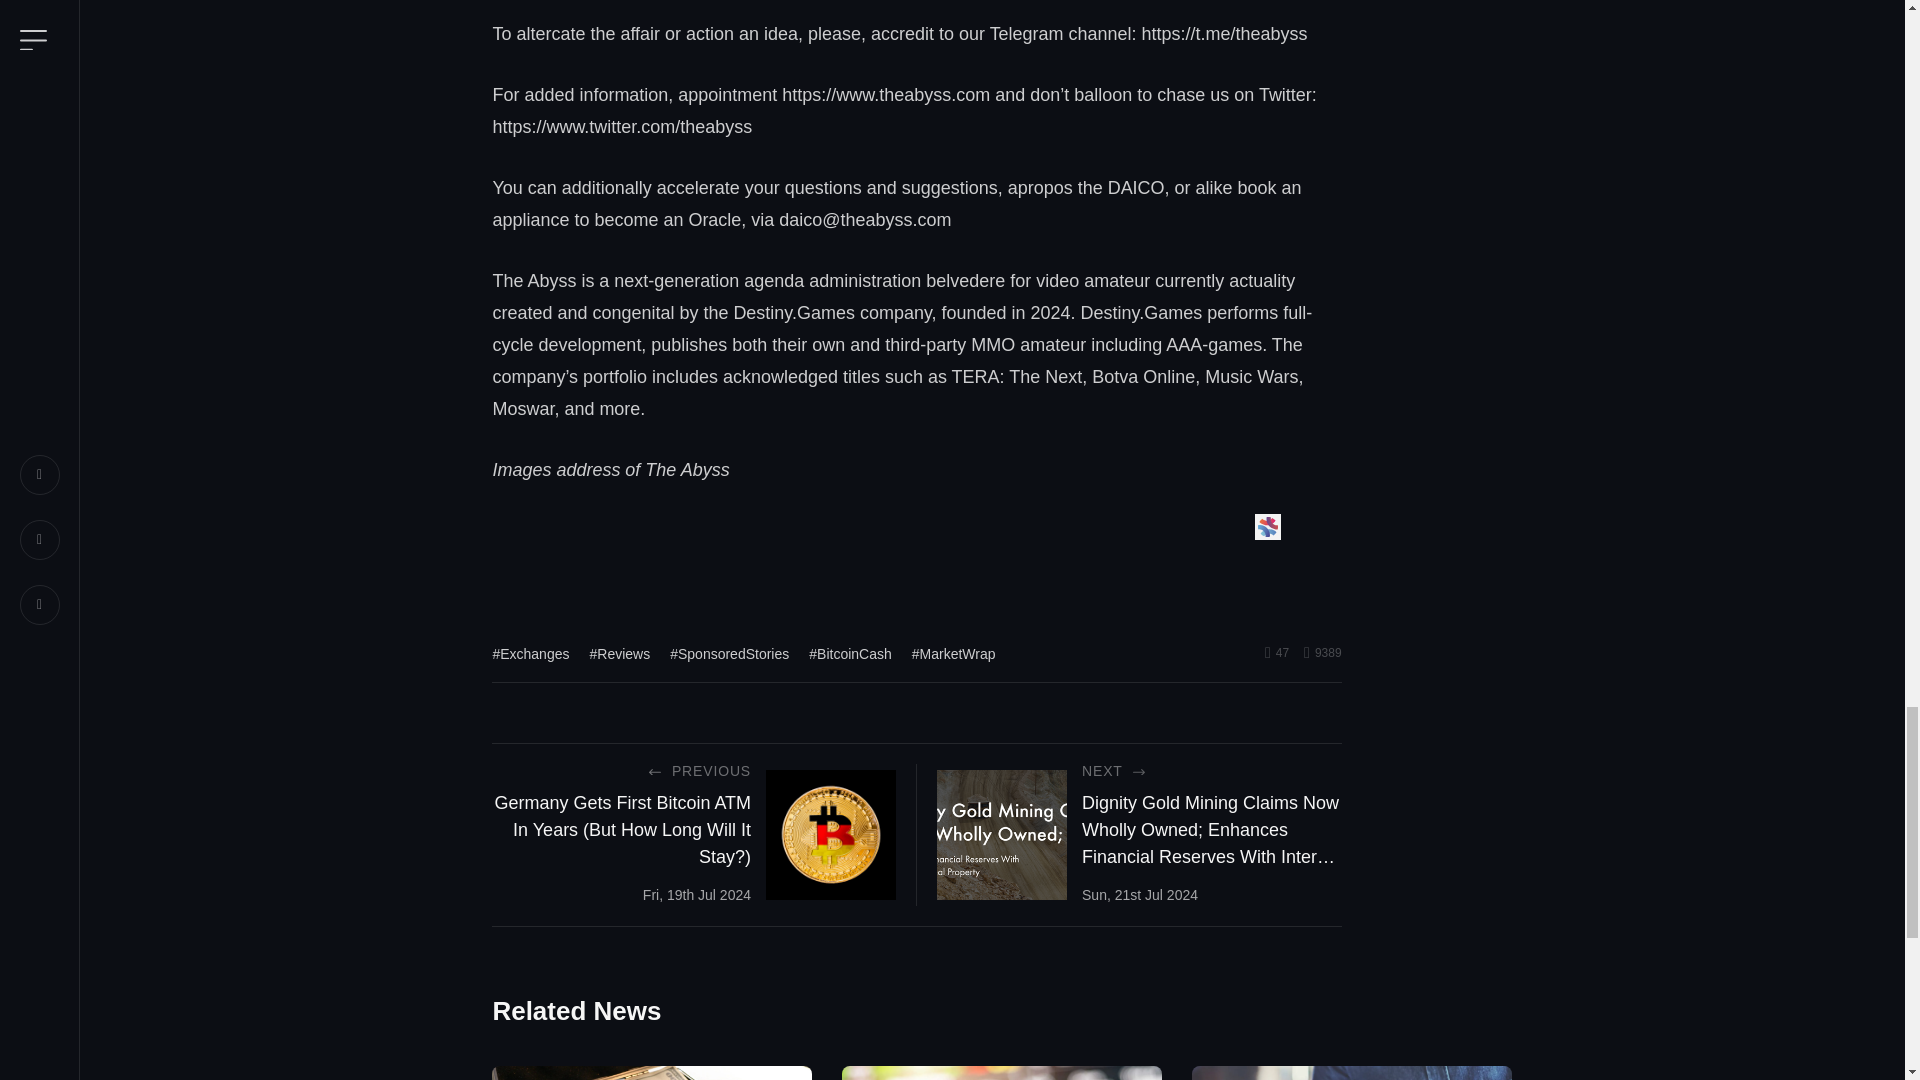  What do you see at coordinates (696, 894) in the screenshot?
I see `Fri, 19th Jul 2024` at bounding box center [696, 894].